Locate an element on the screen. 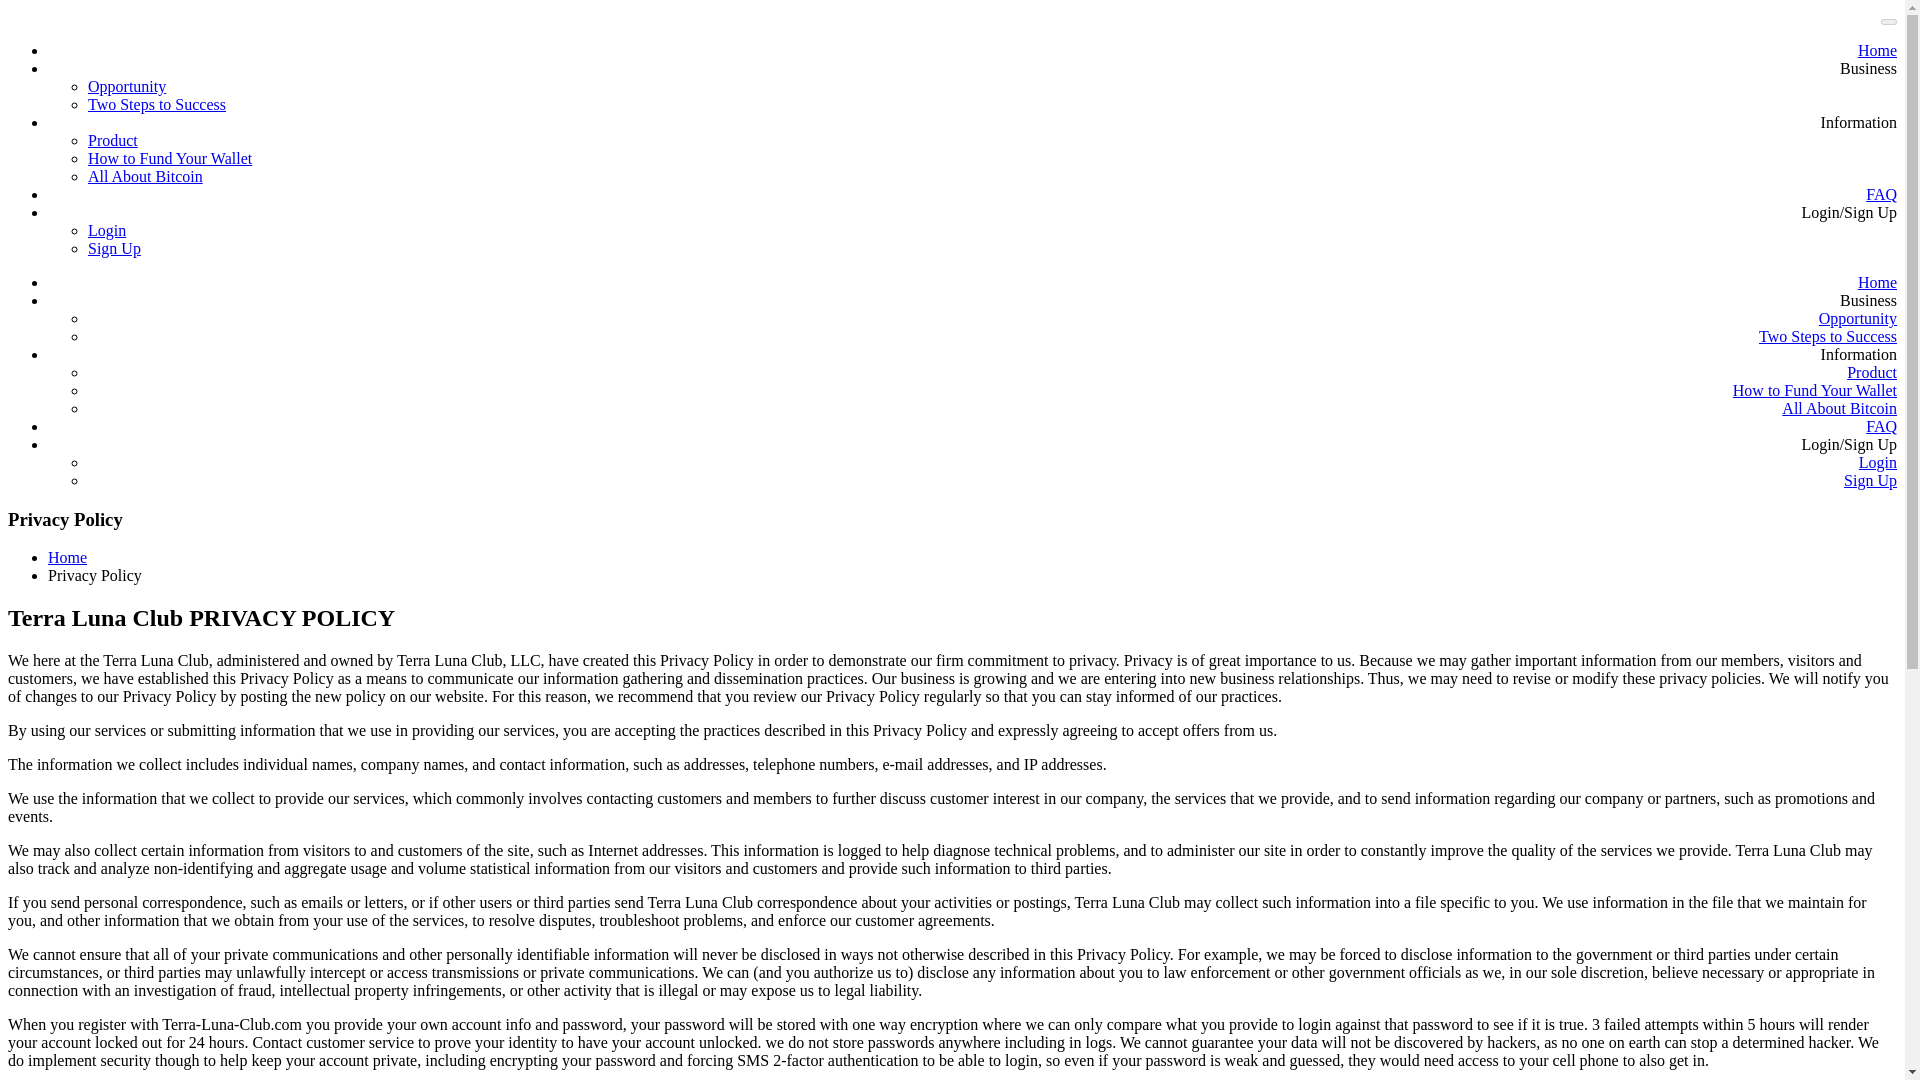 Image resolution: width=1920 pixels, height=1080 pixels. Login is located at coordinates (107, 230).